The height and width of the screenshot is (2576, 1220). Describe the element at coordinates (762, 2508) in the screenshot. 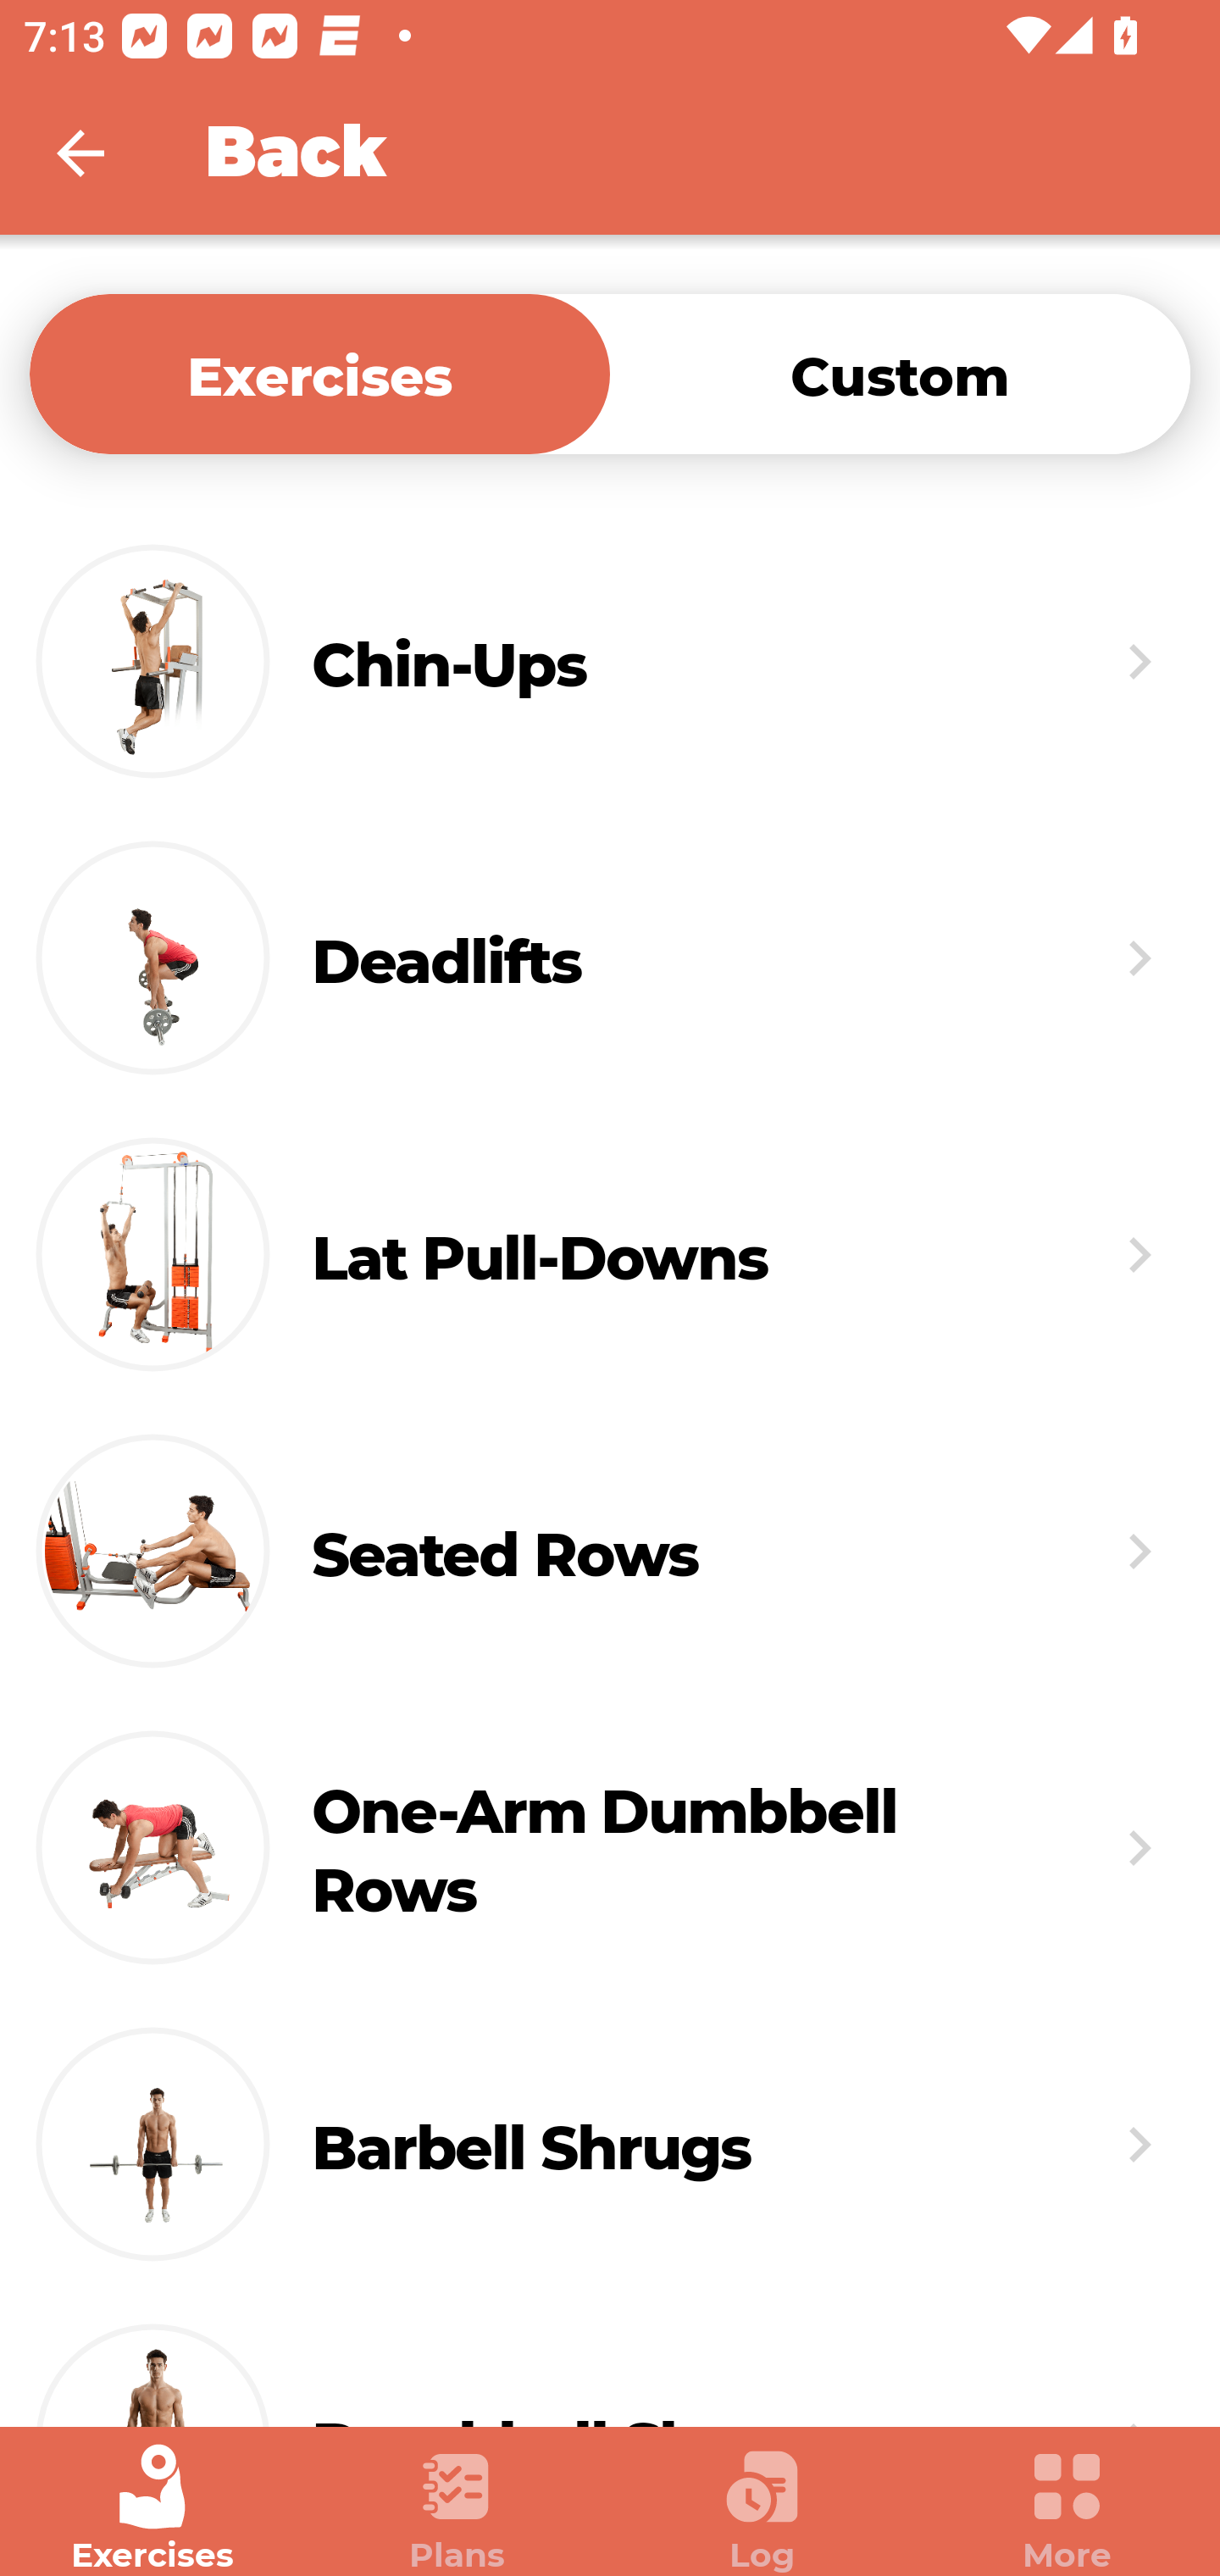

I see `Log` at that location.